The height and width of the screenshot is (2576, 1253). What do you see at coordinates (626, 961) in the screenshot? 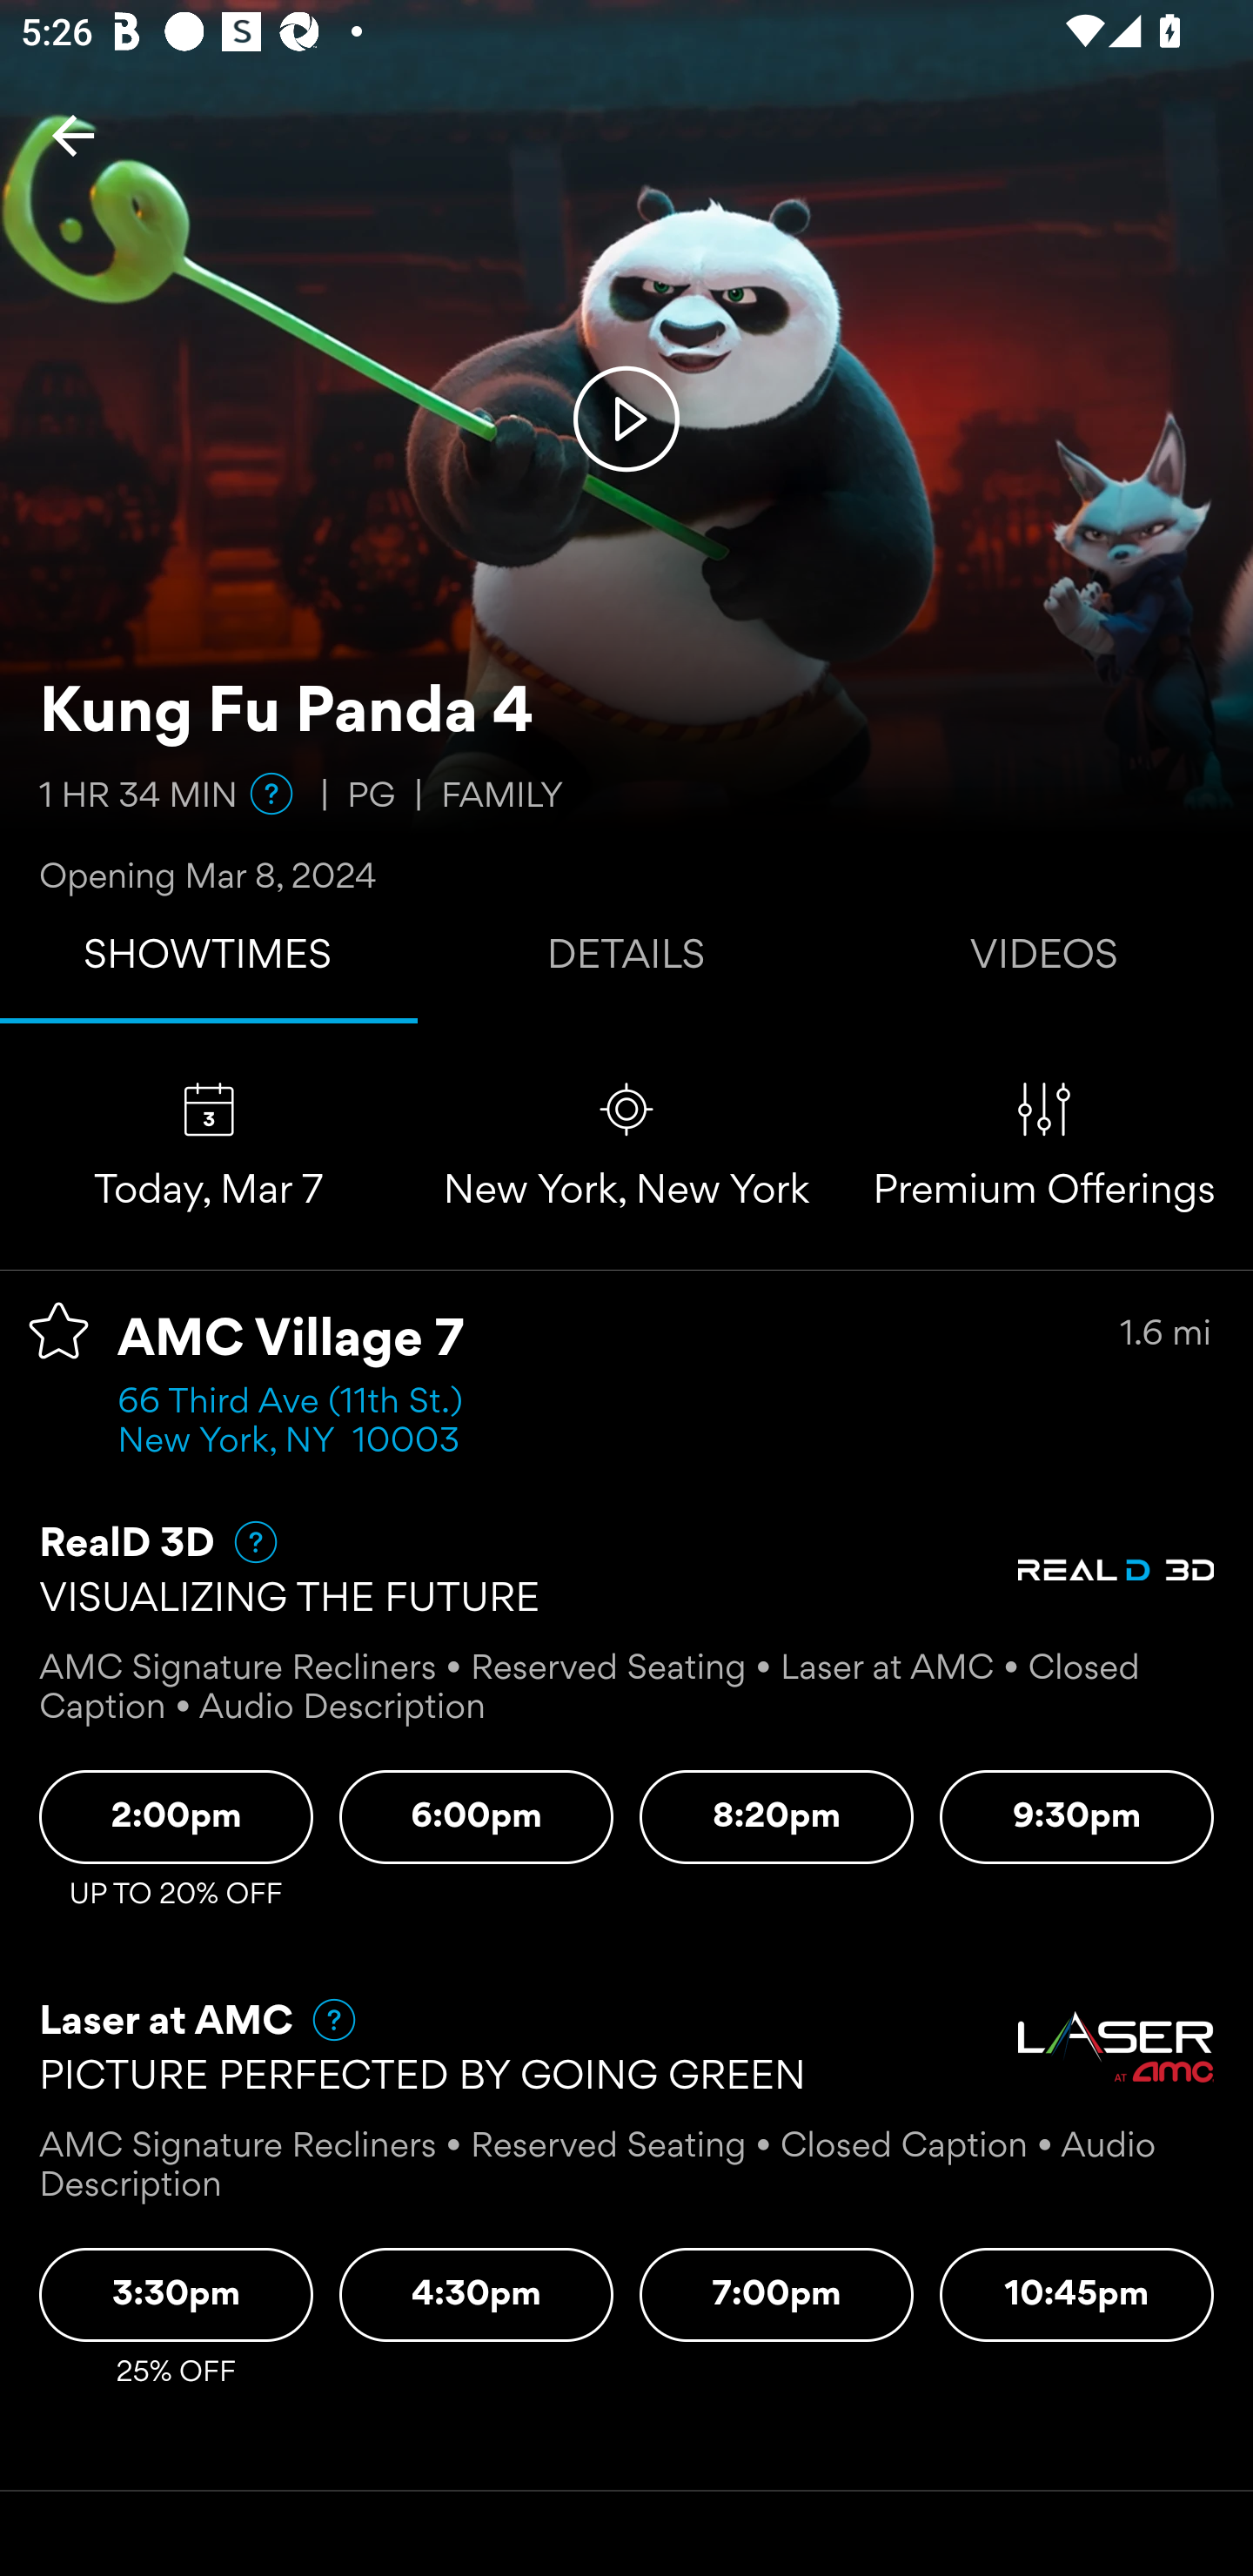
I see `DETAILS
Tab 2 of 3` at bounding box center [626, 961].